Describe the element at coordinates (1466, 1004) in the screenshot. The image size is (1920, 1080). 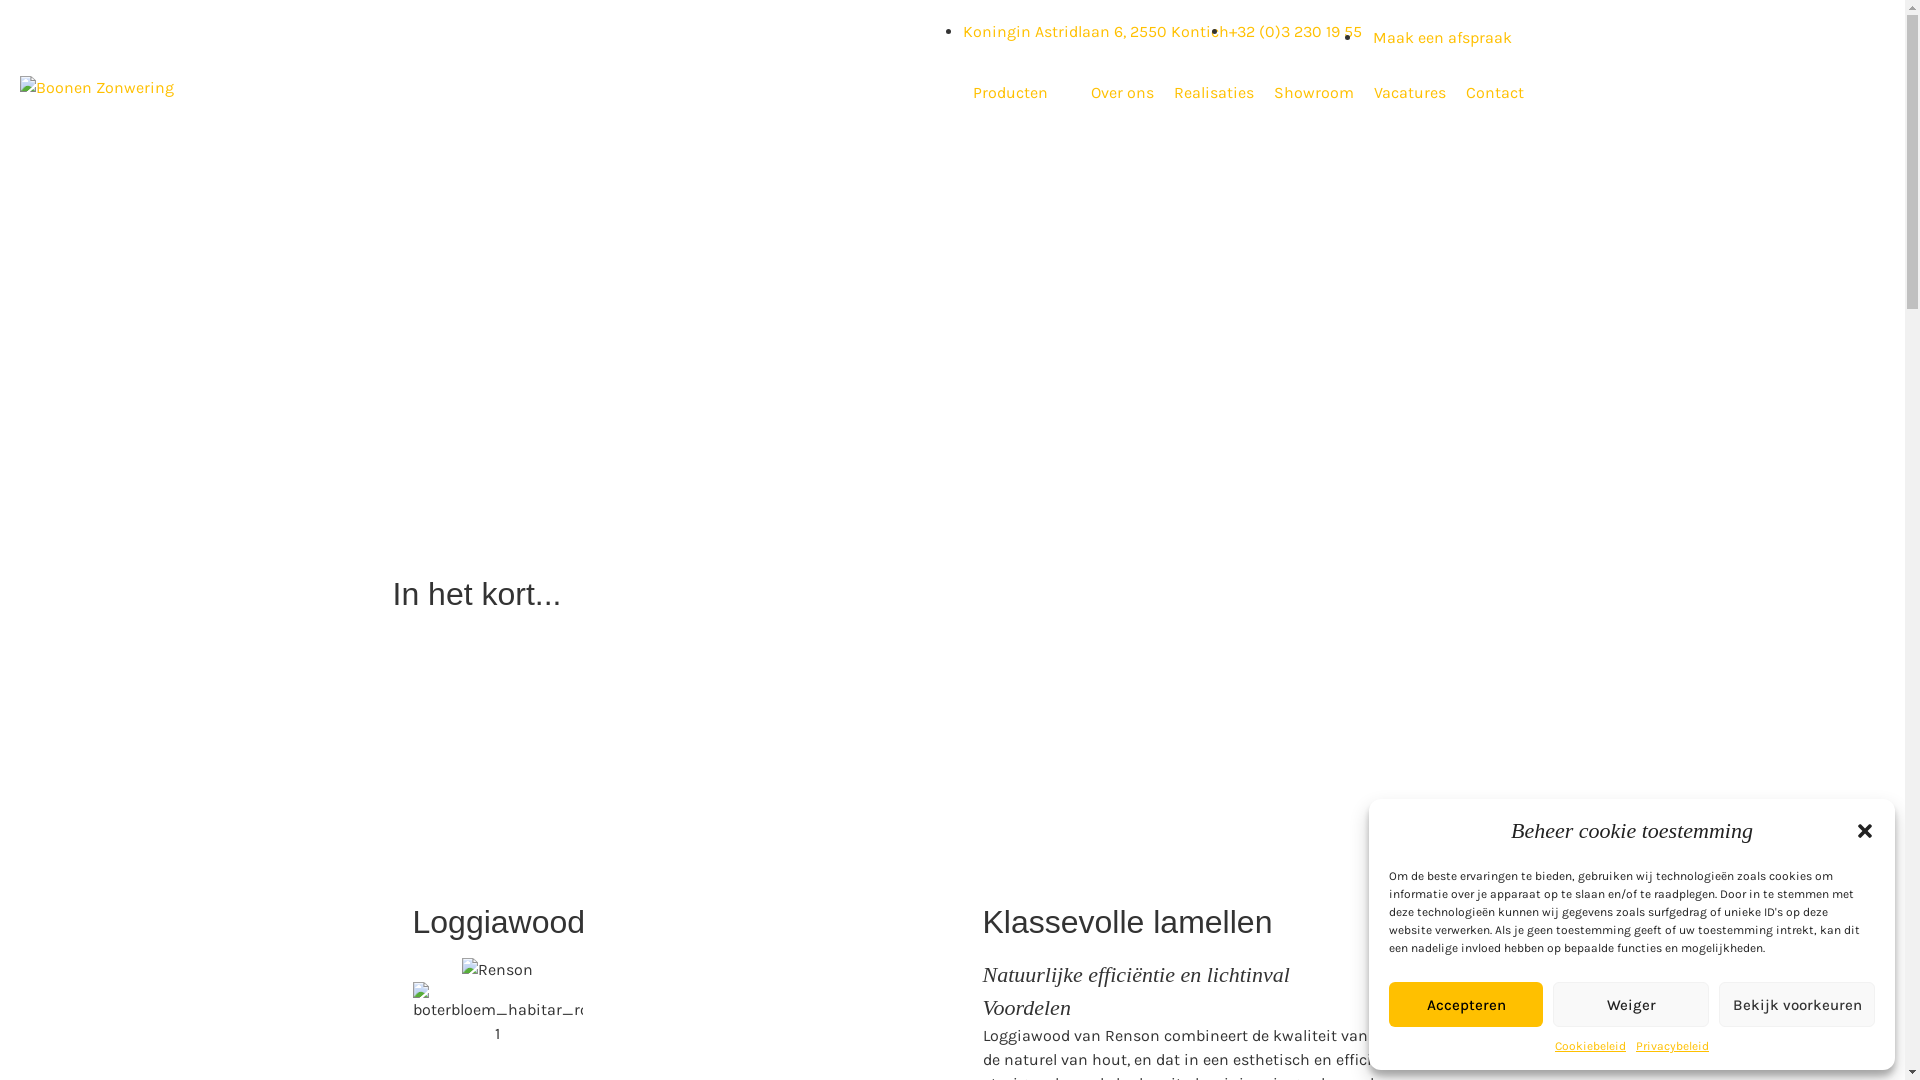
I see `Accepteren` at that location.